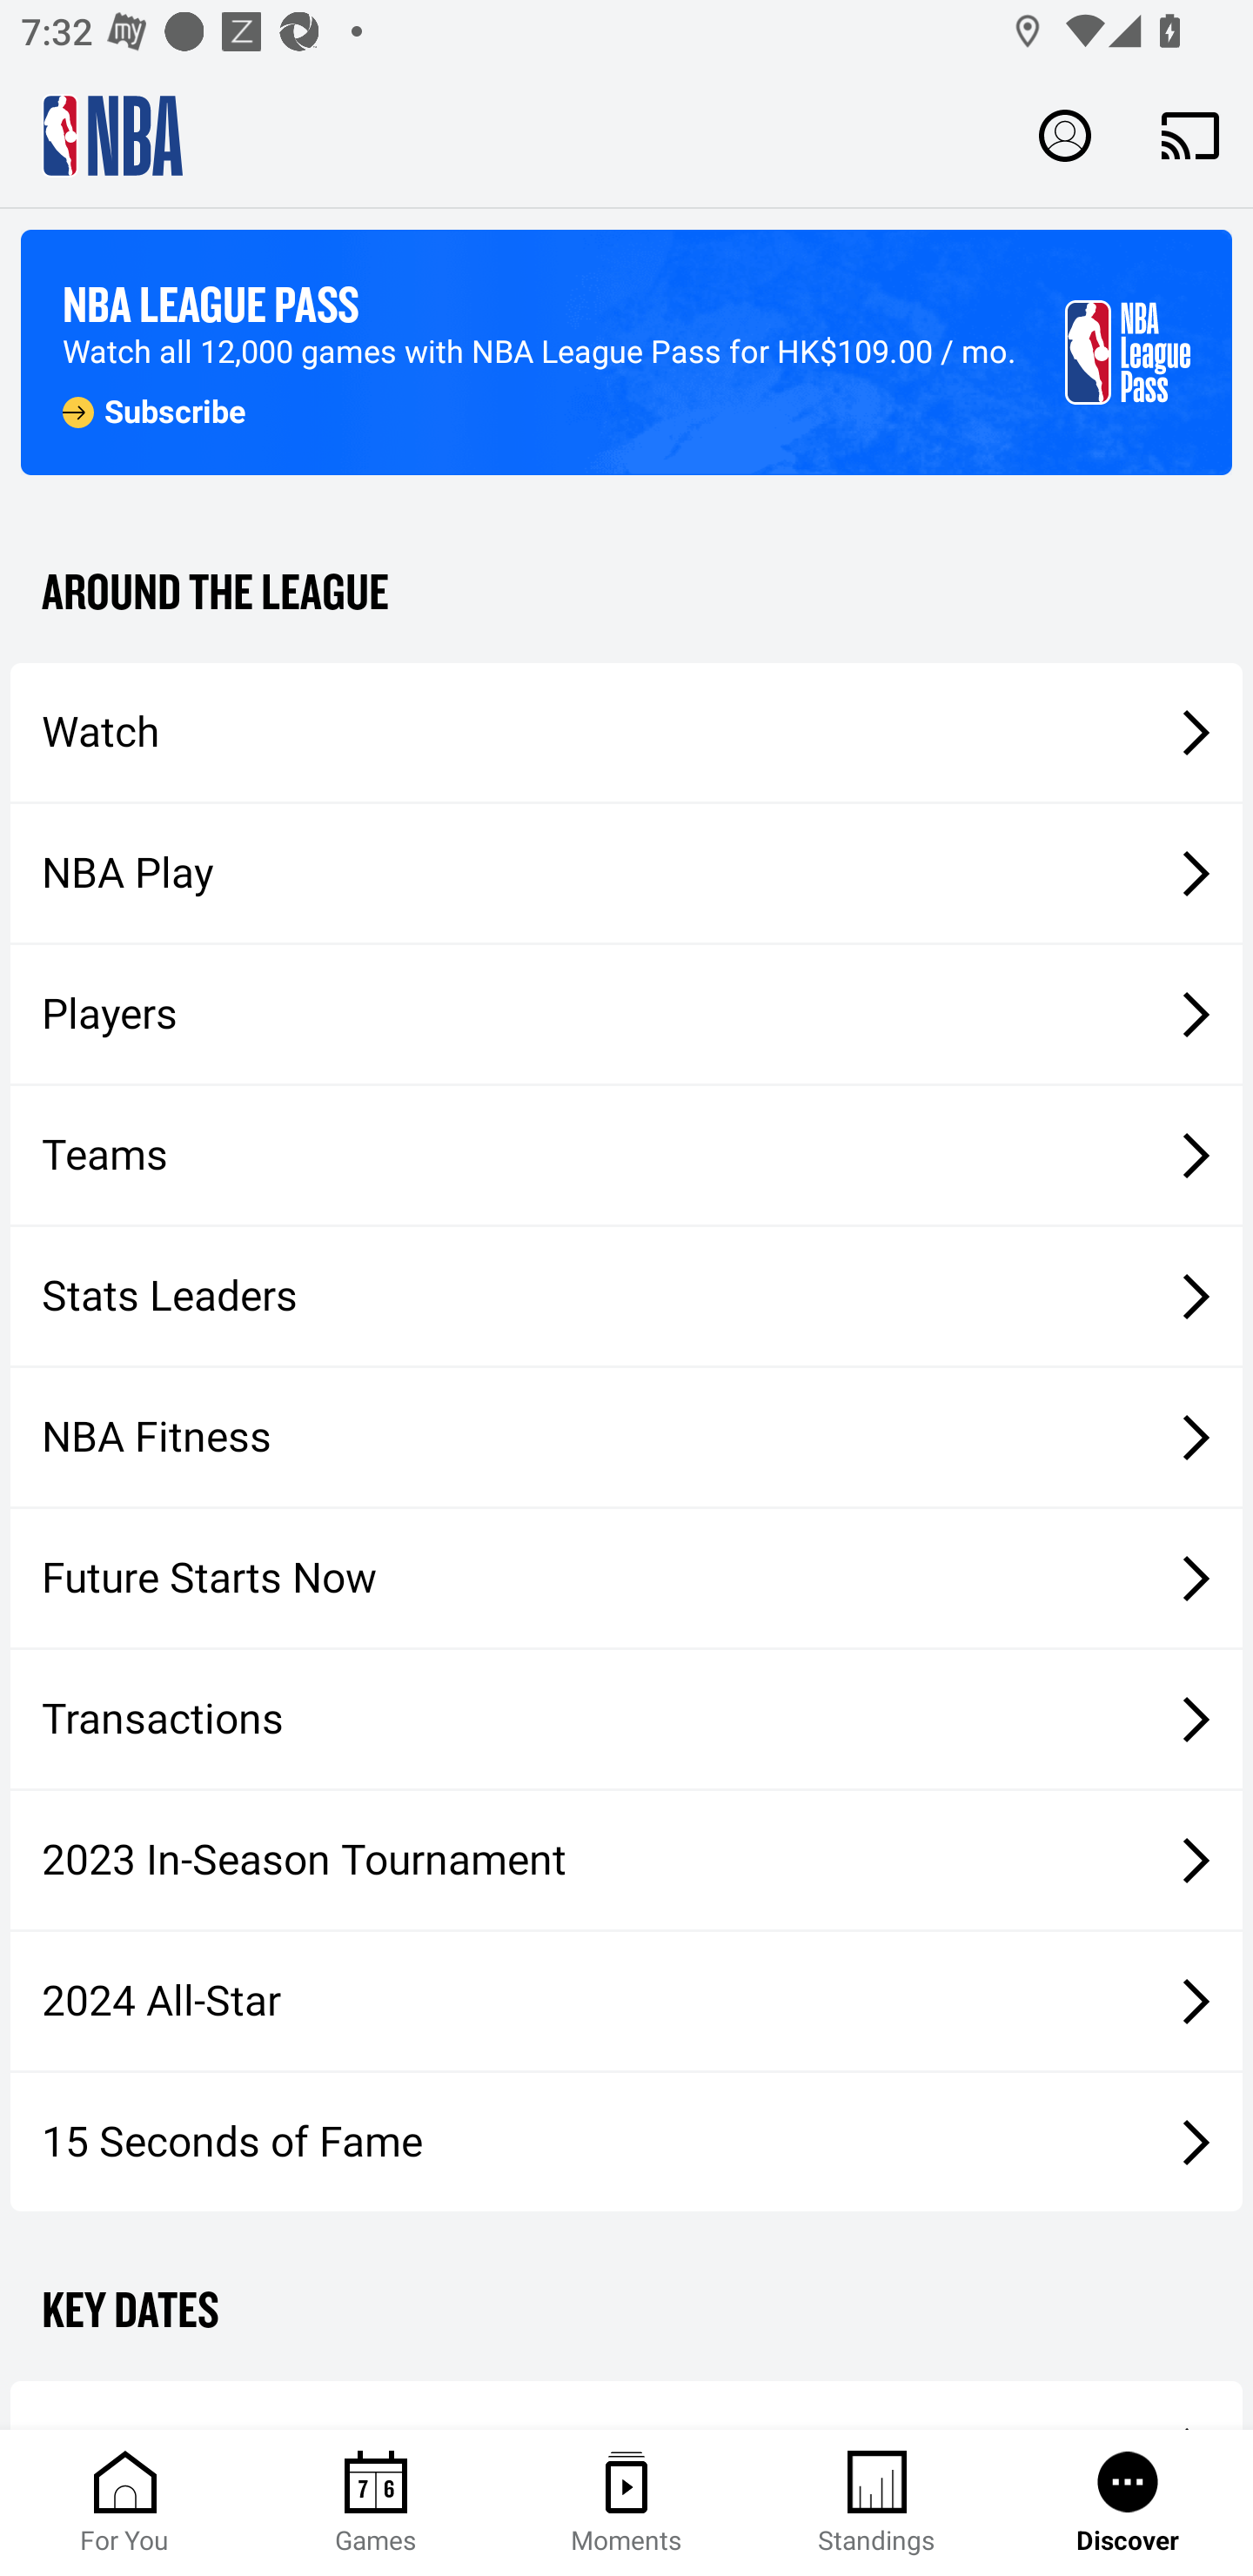 This screenshot has width=1253, height=2576. I want to click on Cast. Disconnected, so click(1190, 135).